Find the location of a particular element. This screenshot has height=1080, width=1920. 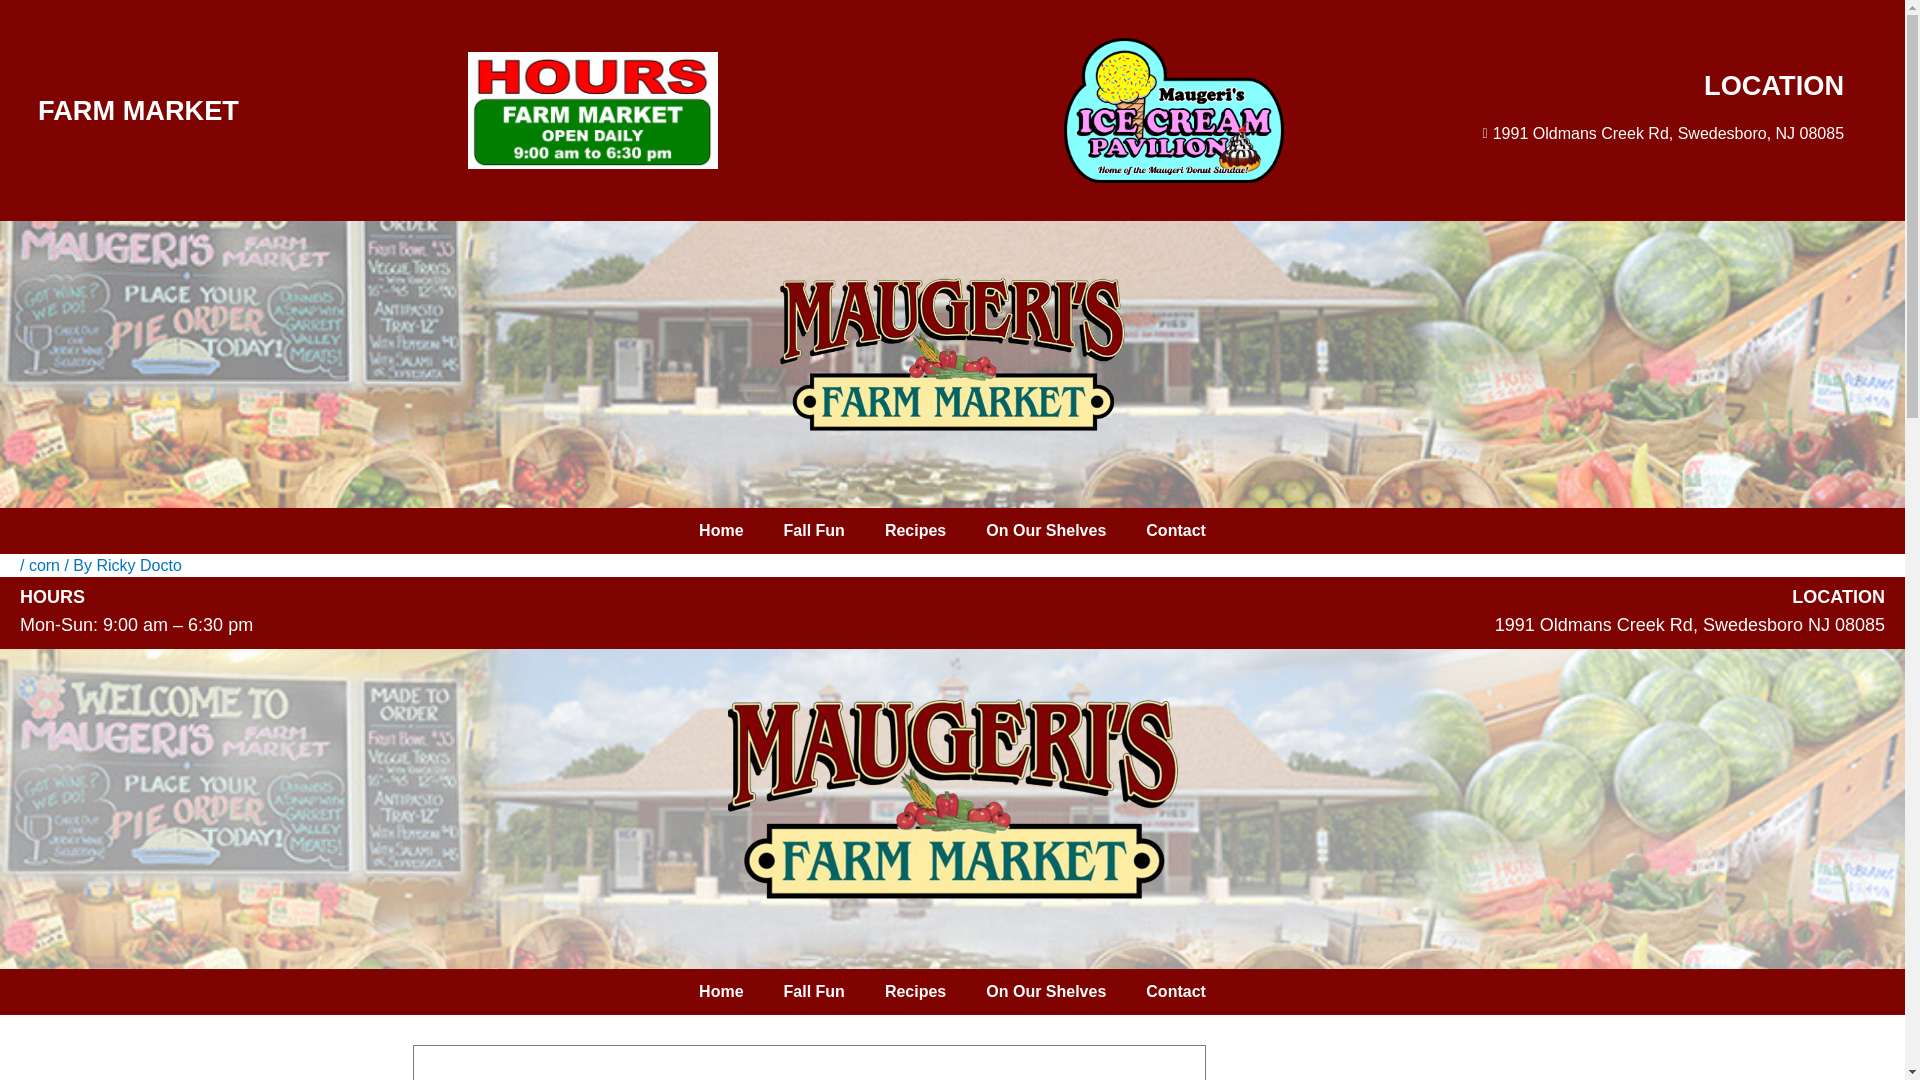

Home is located at coordinates (720, 530).